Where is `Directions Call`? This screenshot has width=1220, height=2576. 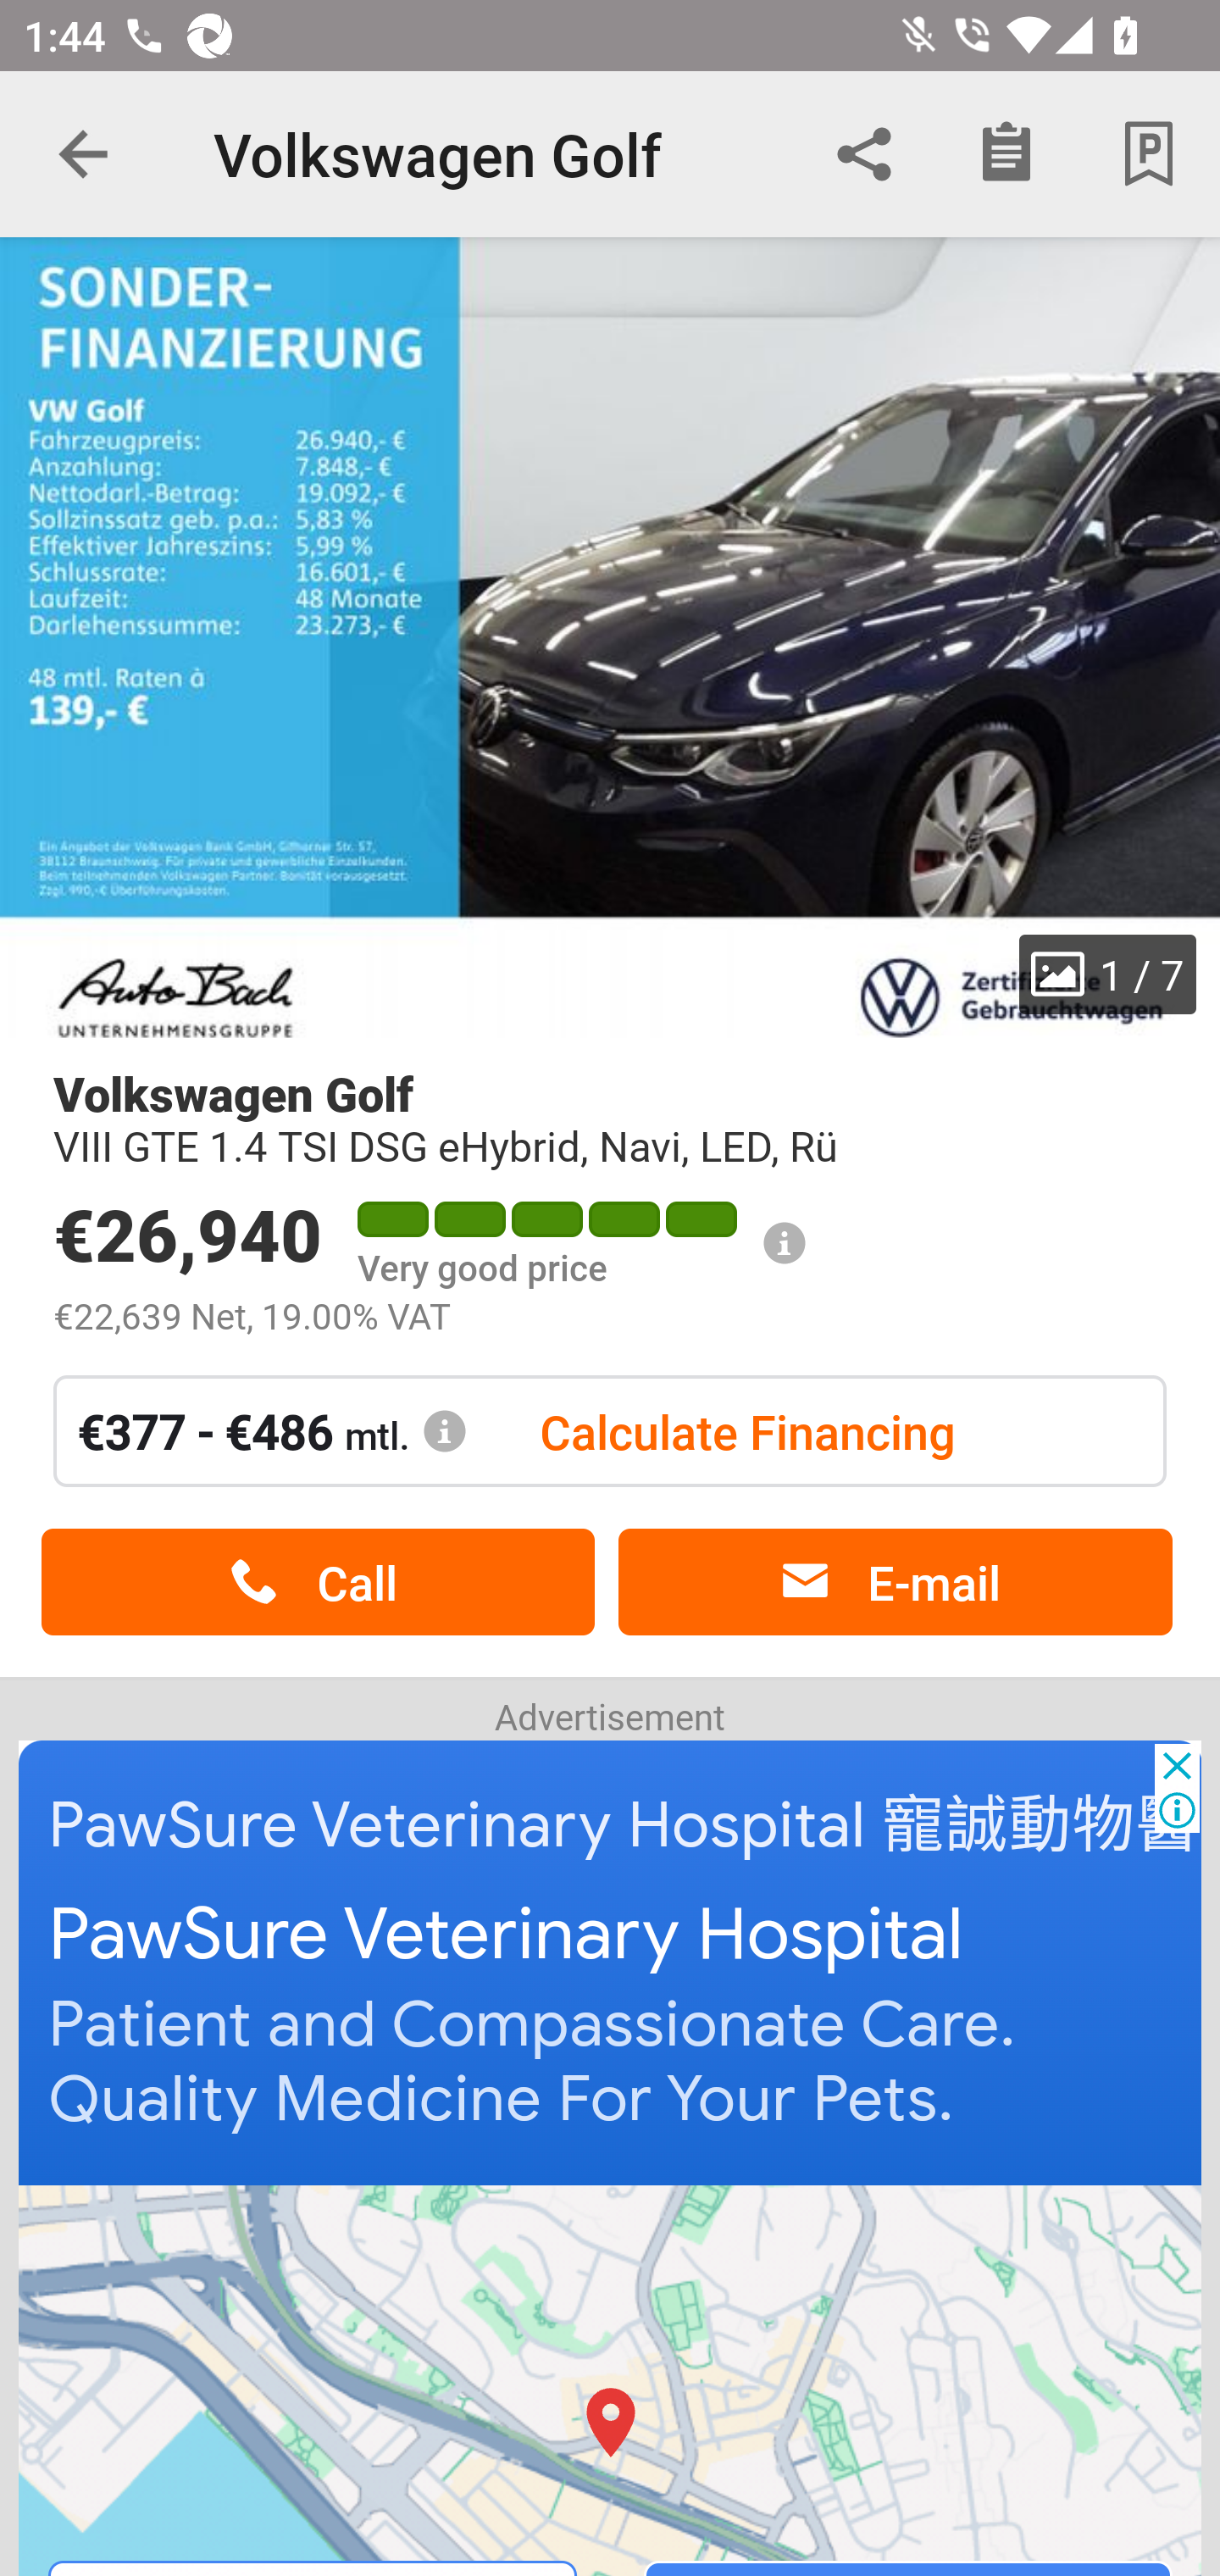 Directions Call is located at coordinates (612, 2379).